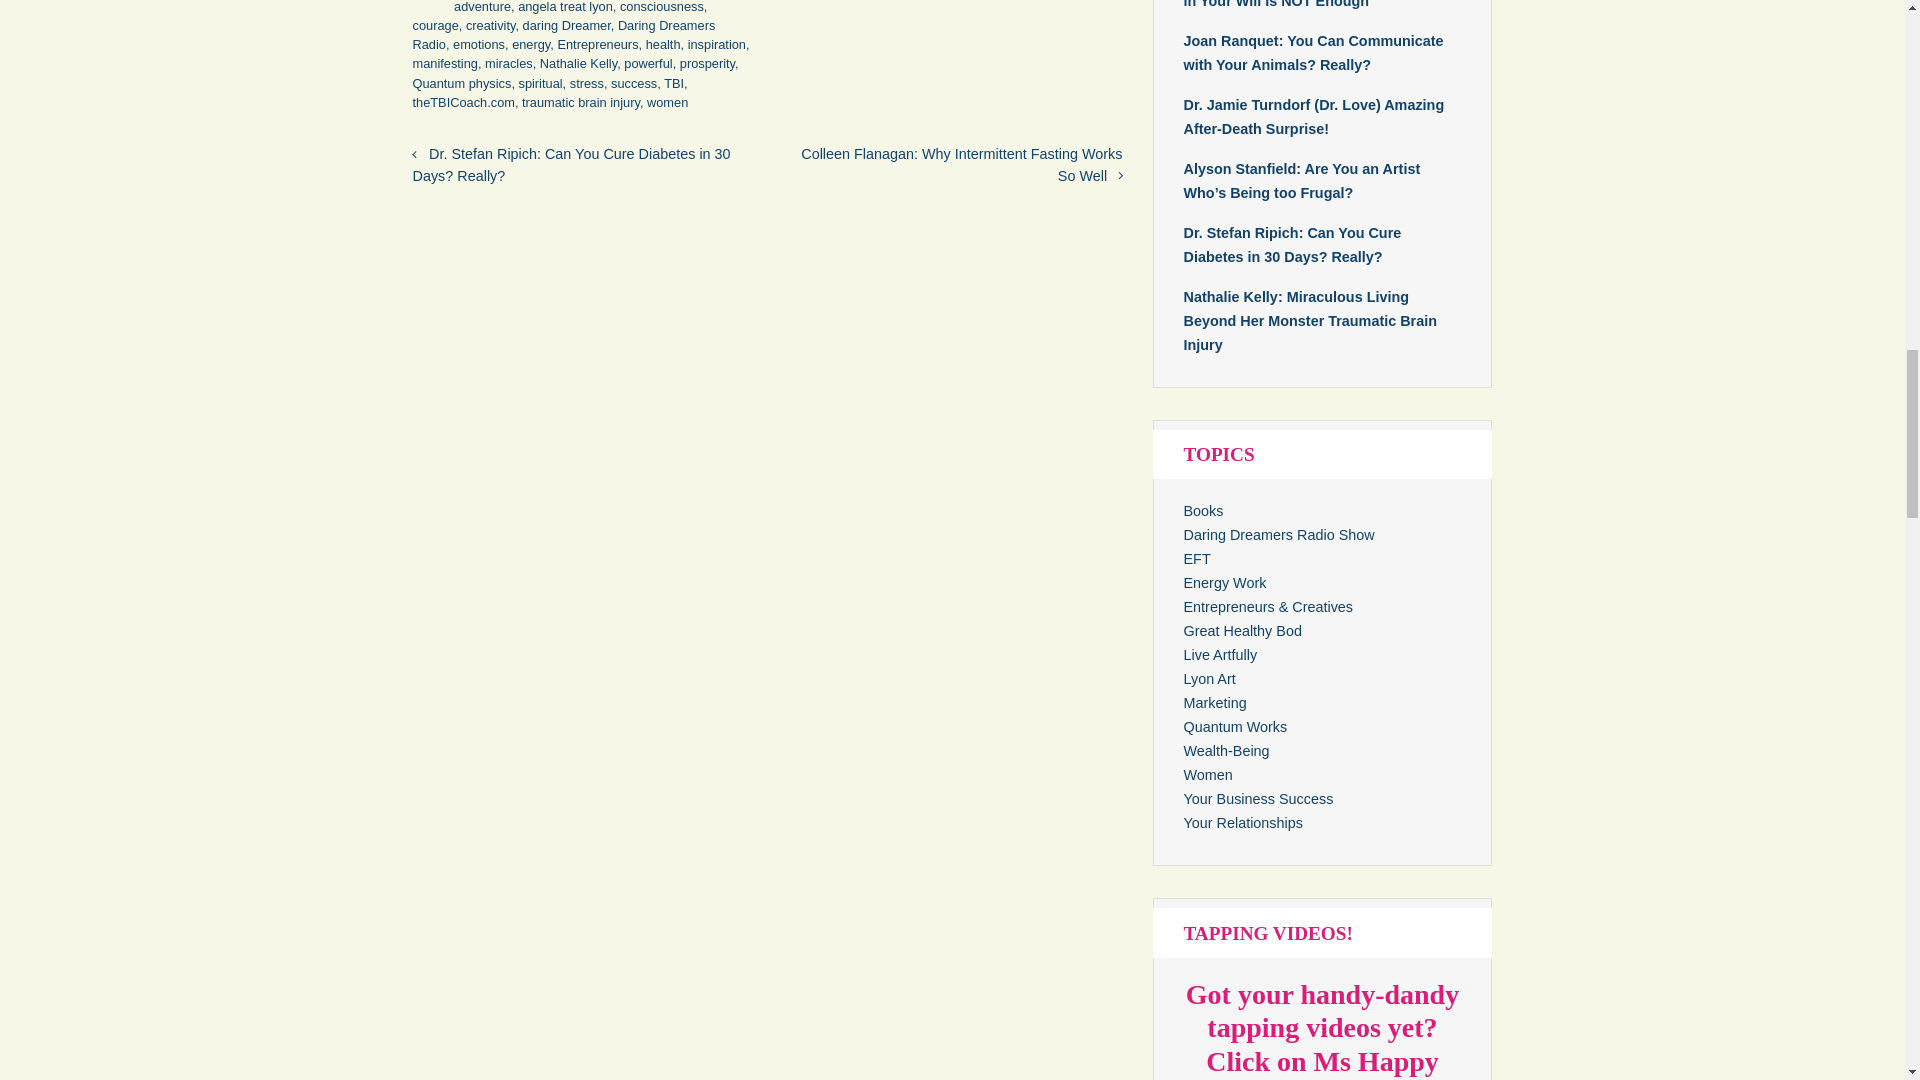 This screenshot has width=1920, height=1080. I want to click on health, so click(663, 44).